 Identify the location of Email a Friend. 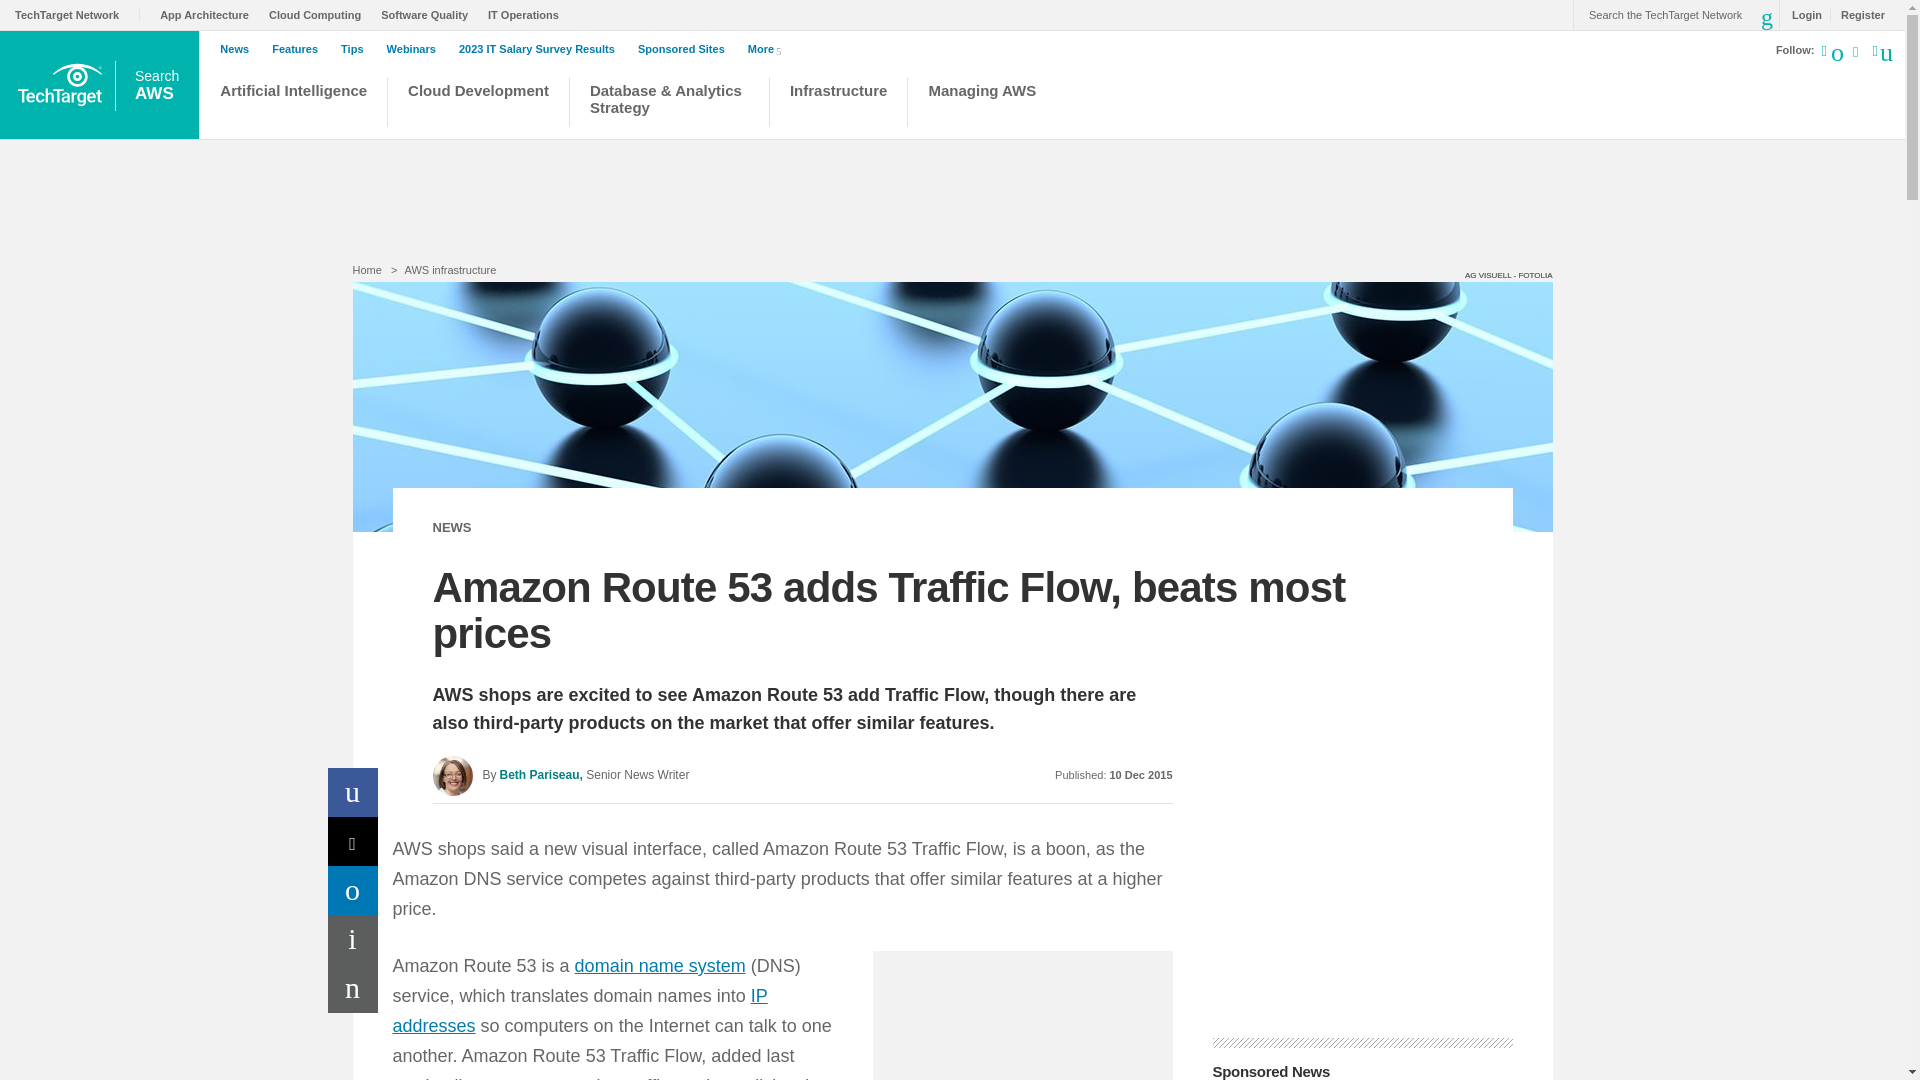
(353, 988).